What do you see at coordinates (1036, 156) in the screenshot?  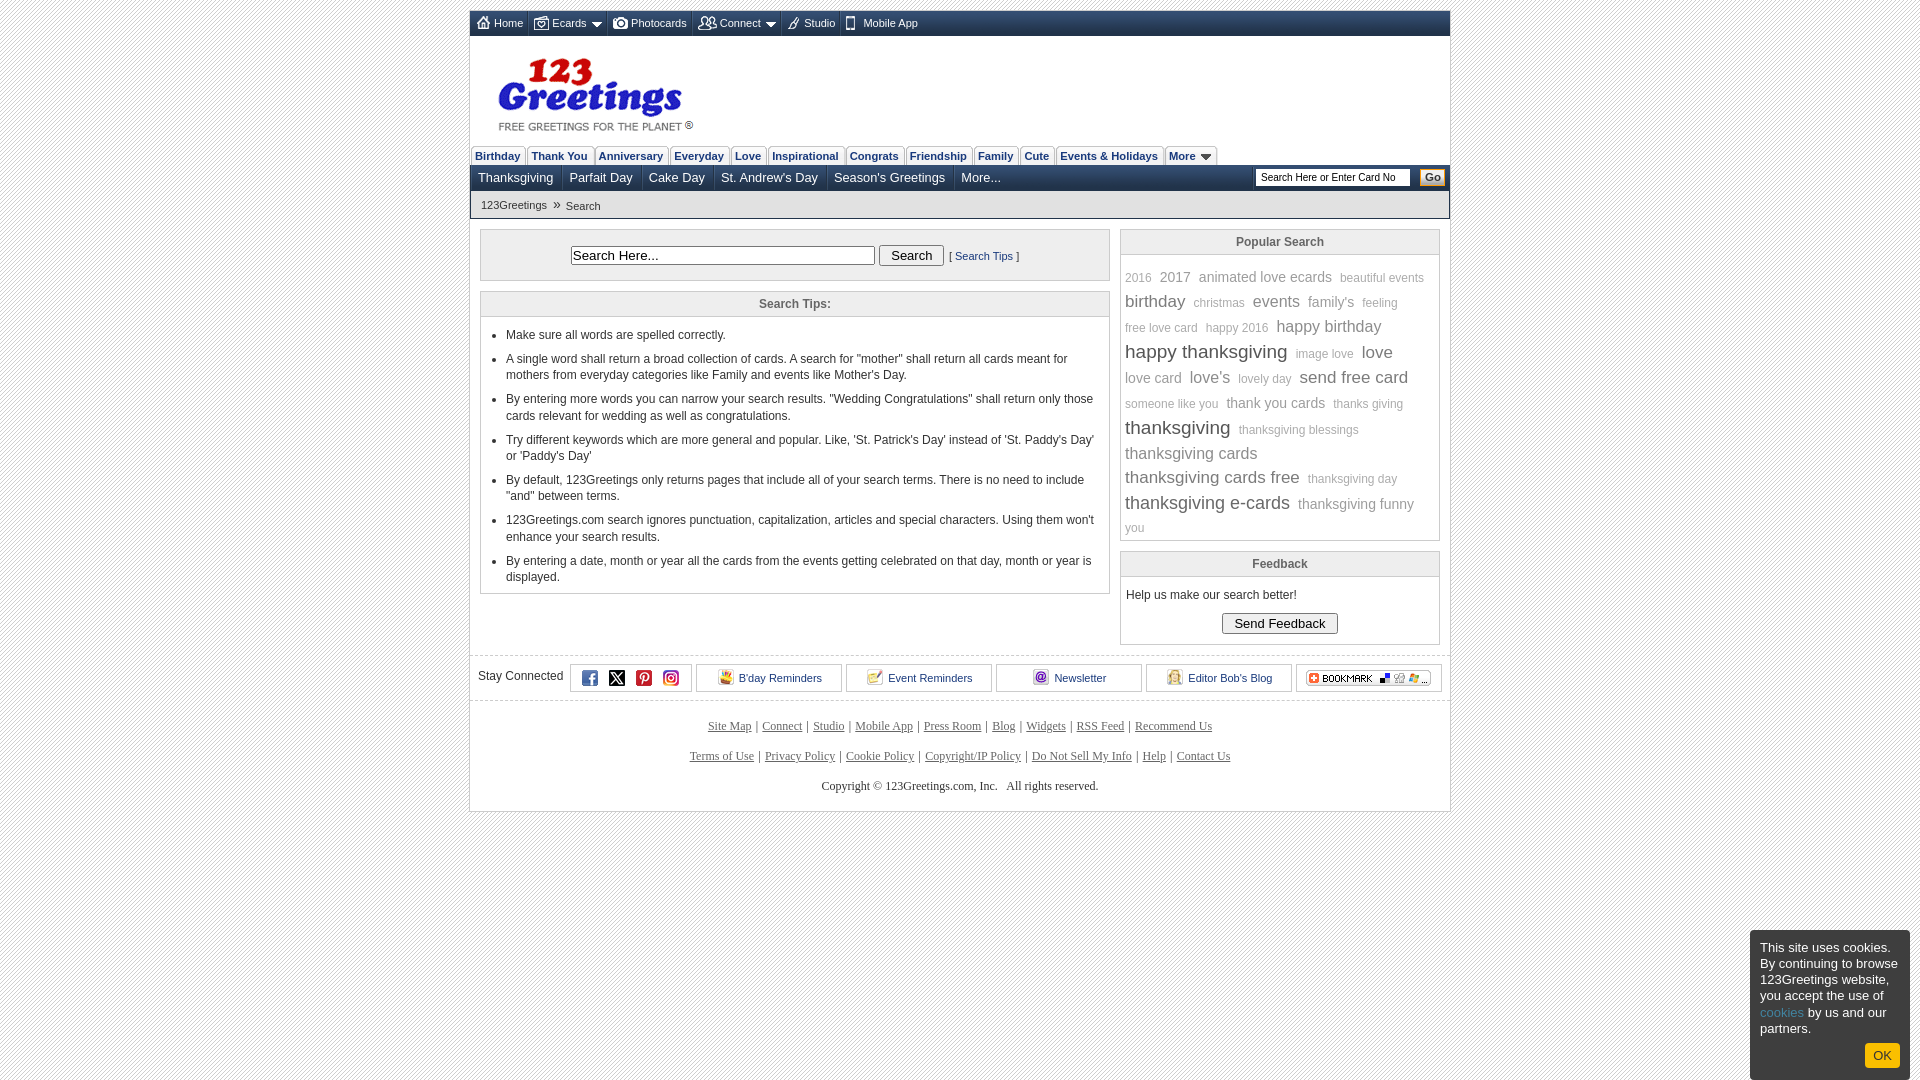 I see `Cute` at bounding box center [1036, 156].